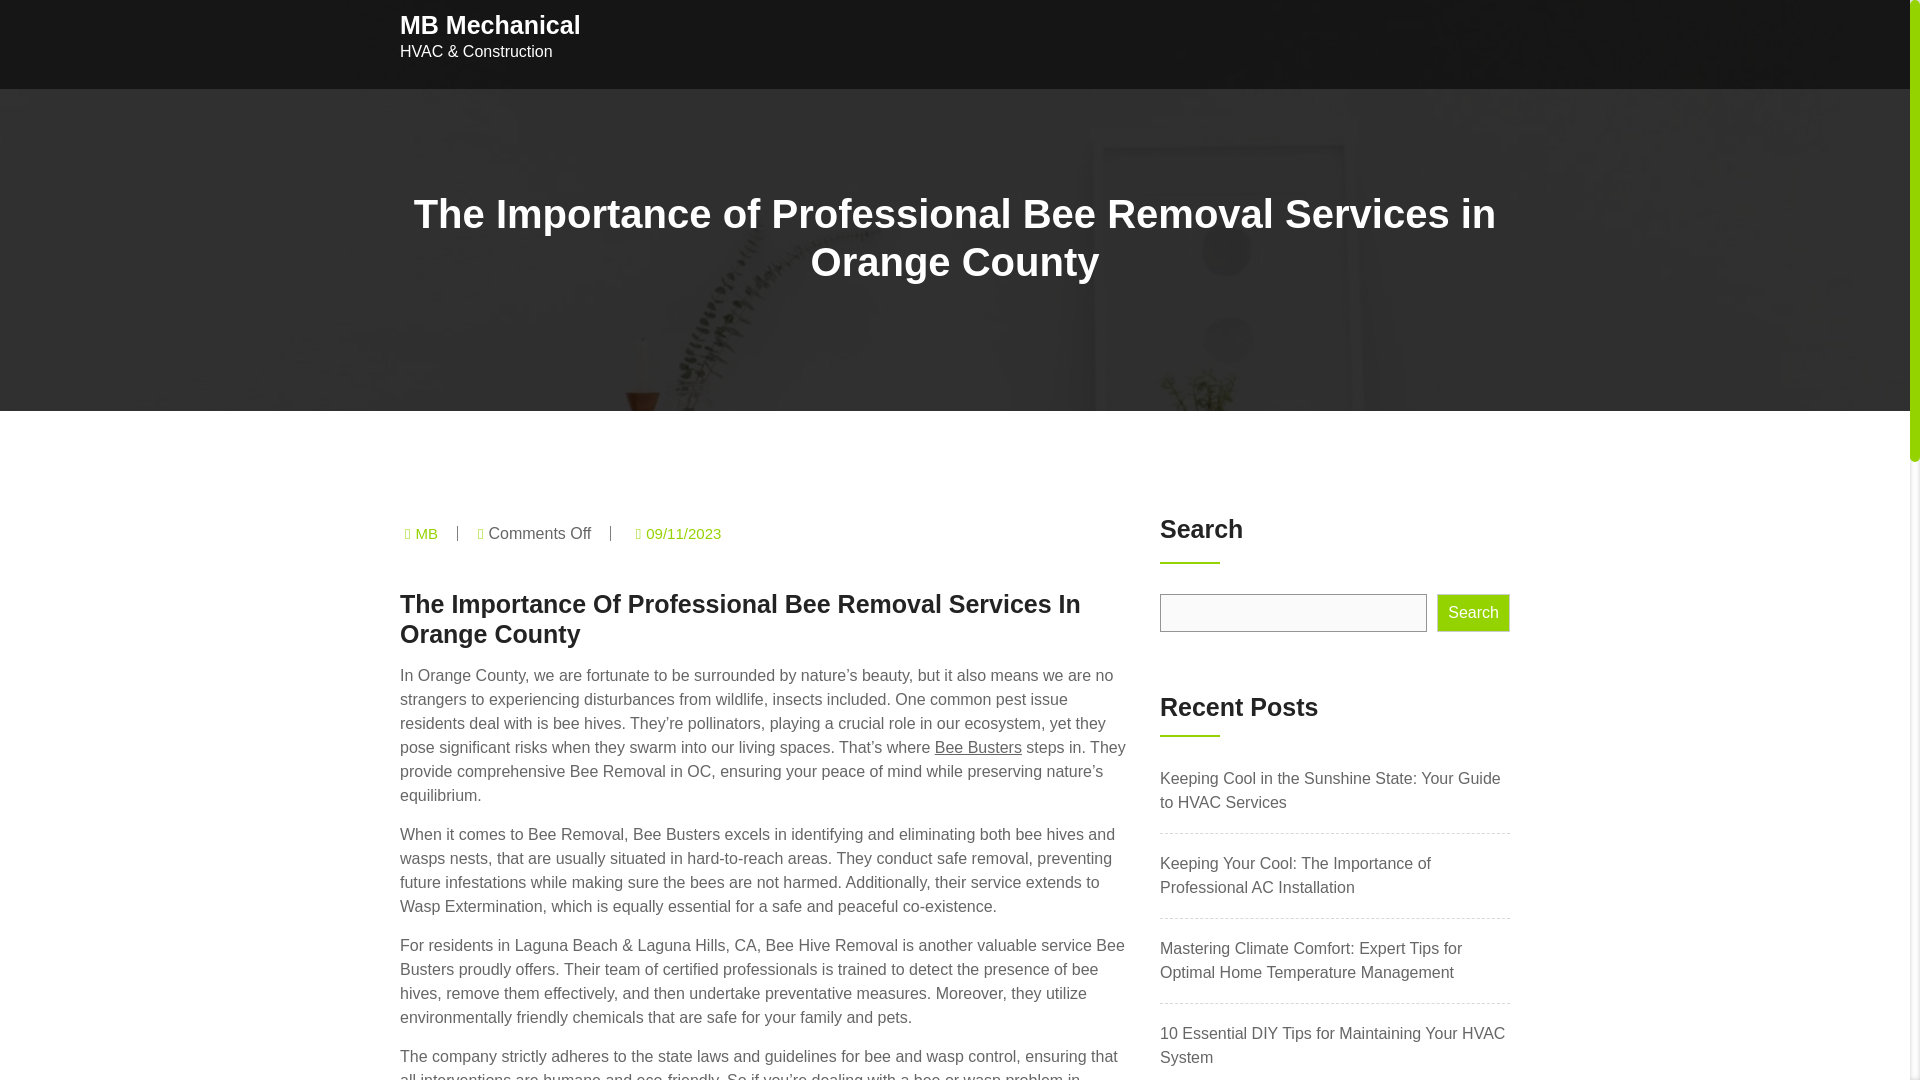 This screenshot has height=1080, width=1920. Describe the element at coordinates (1472, 612) in the screenshot. I see `Search` at that location.